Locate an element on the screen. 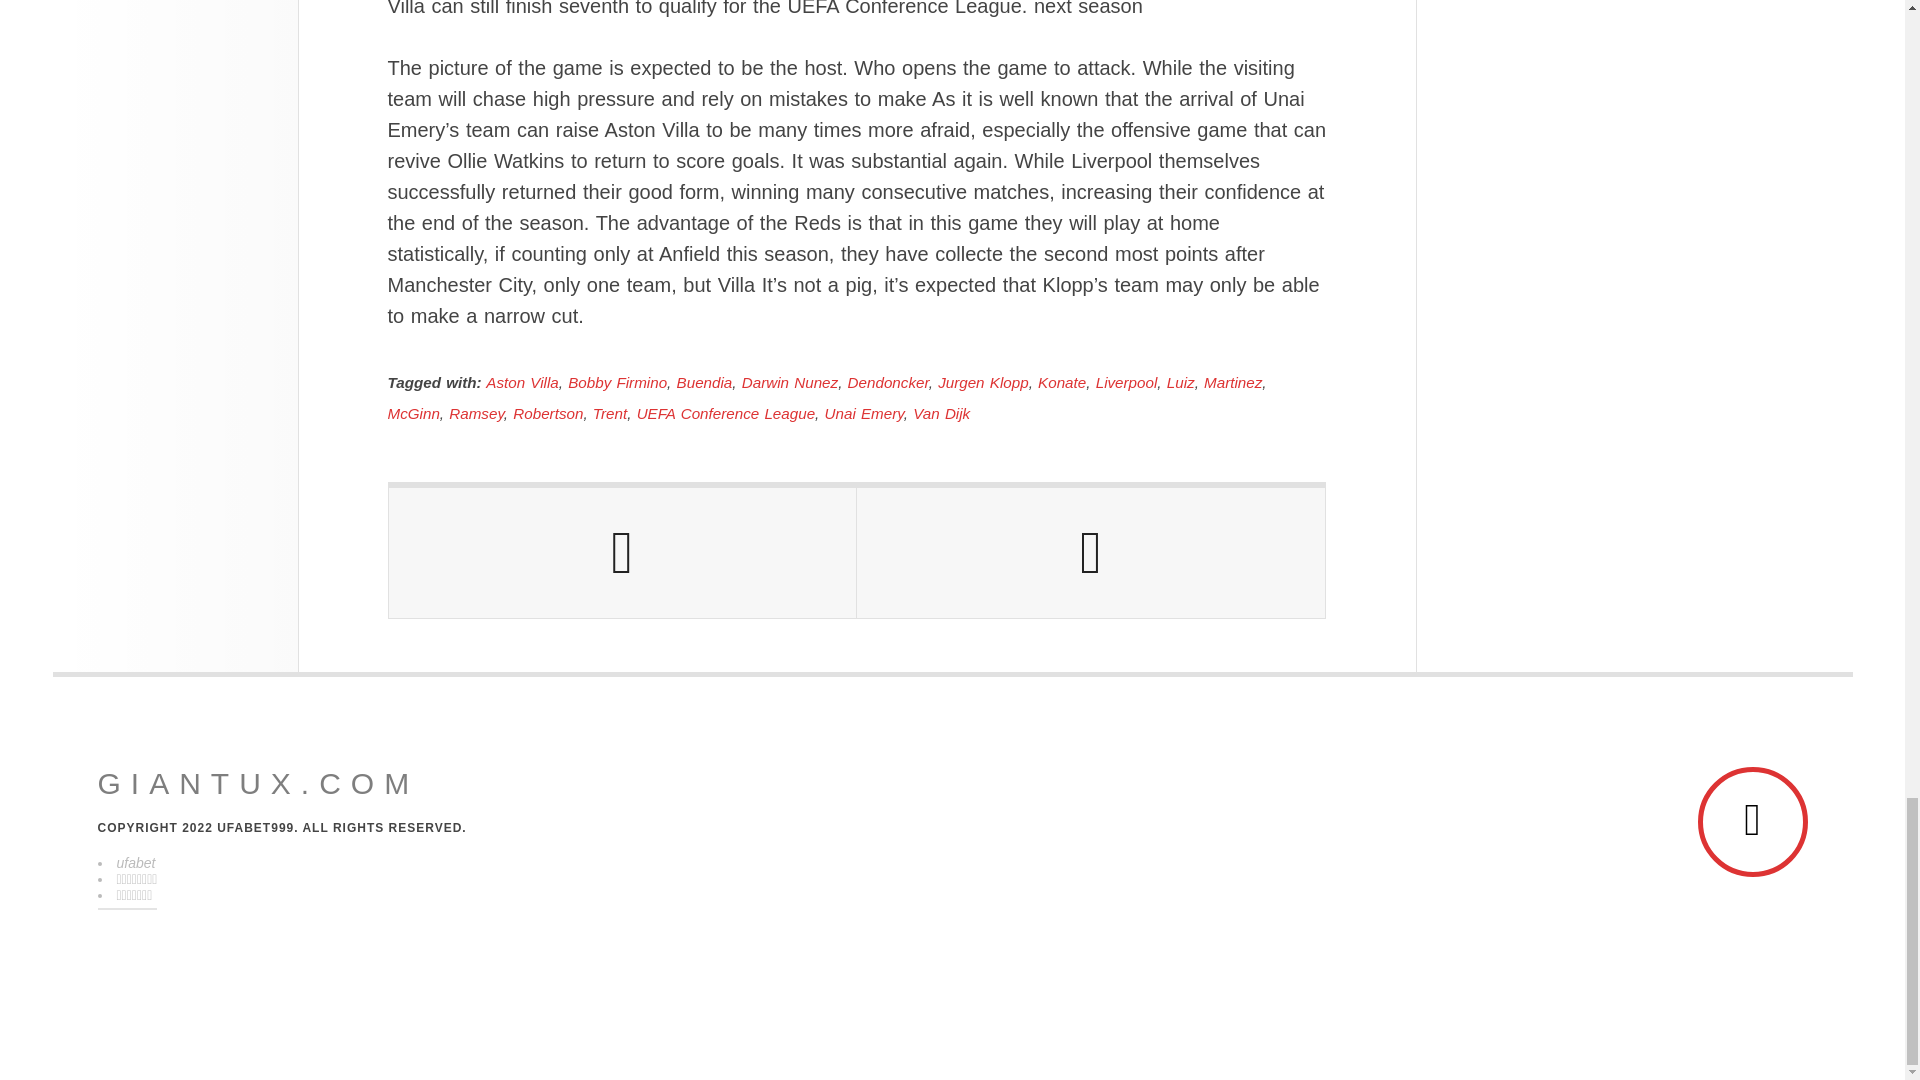  Darwin Nunez is located at coordinates (789, 382).